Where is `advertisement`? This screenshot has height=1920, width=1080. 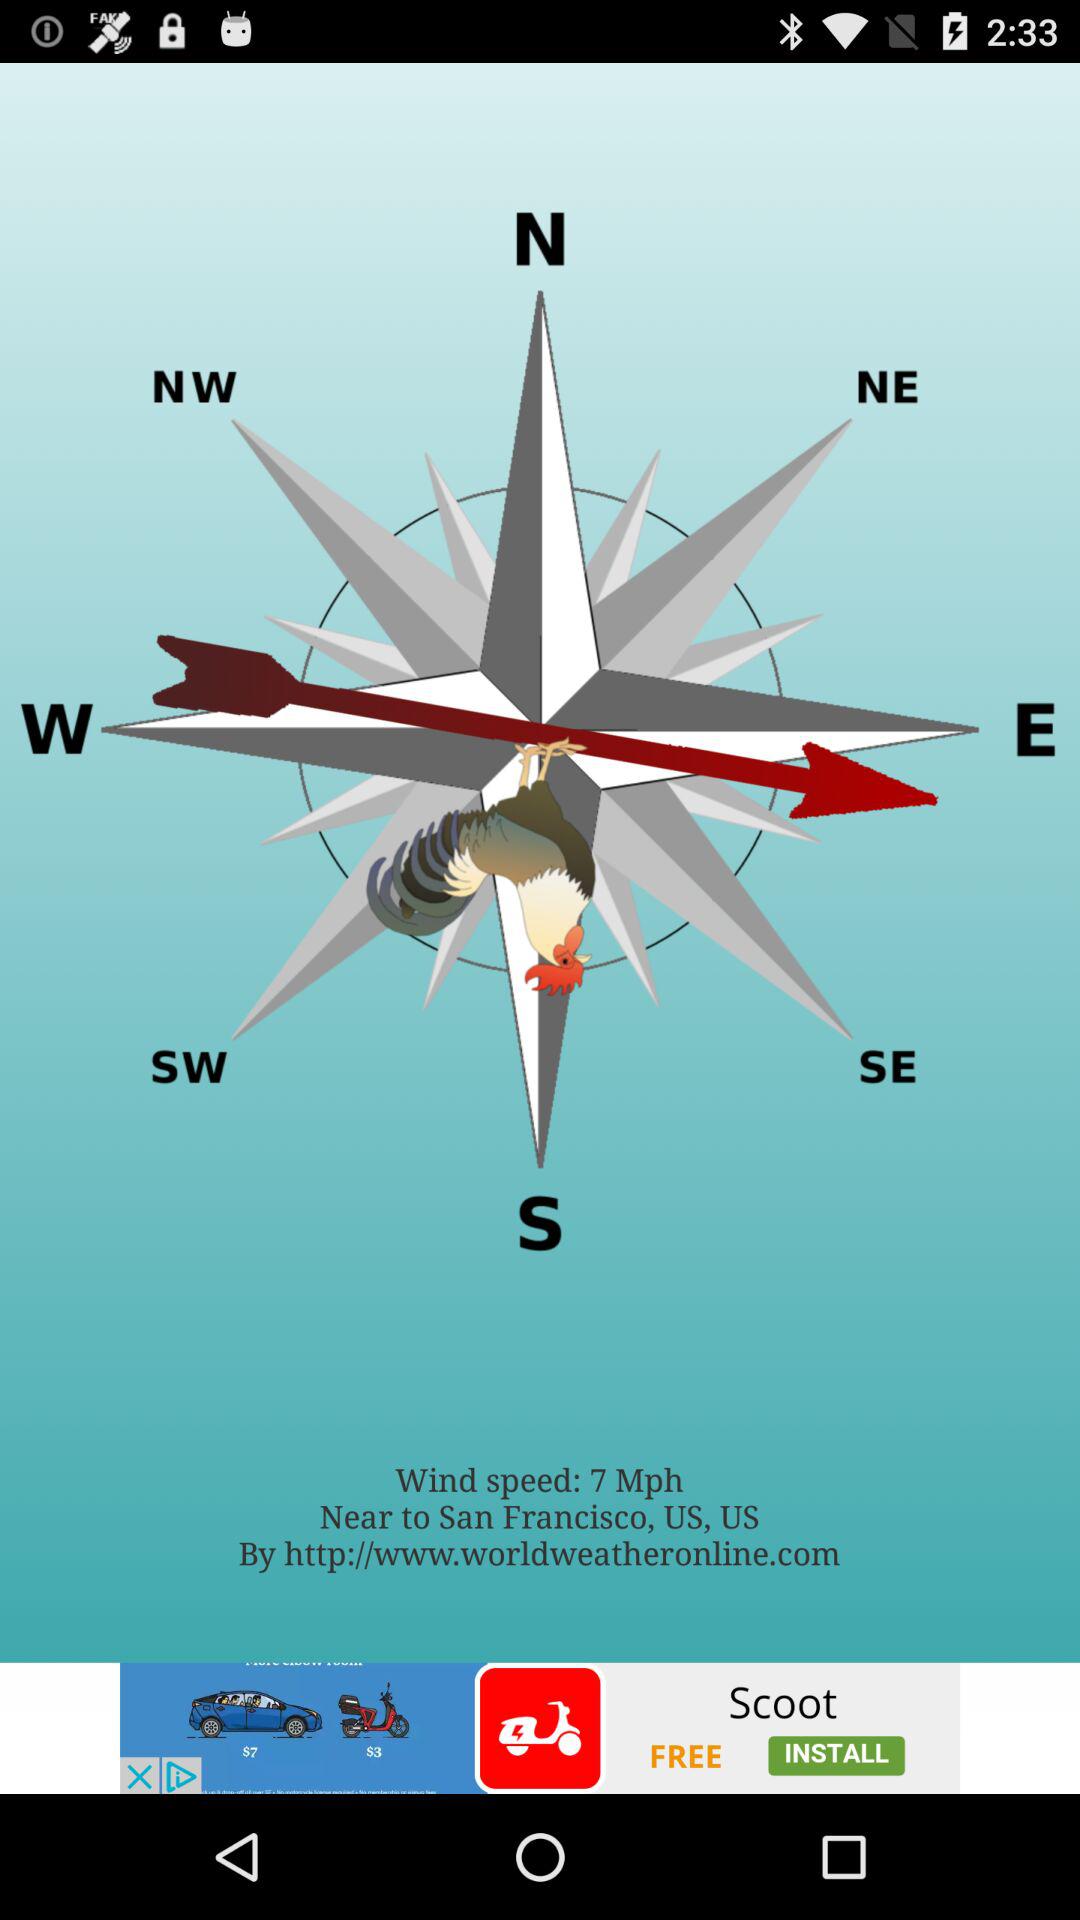
advertisement is located at coordinates (540, 1728).